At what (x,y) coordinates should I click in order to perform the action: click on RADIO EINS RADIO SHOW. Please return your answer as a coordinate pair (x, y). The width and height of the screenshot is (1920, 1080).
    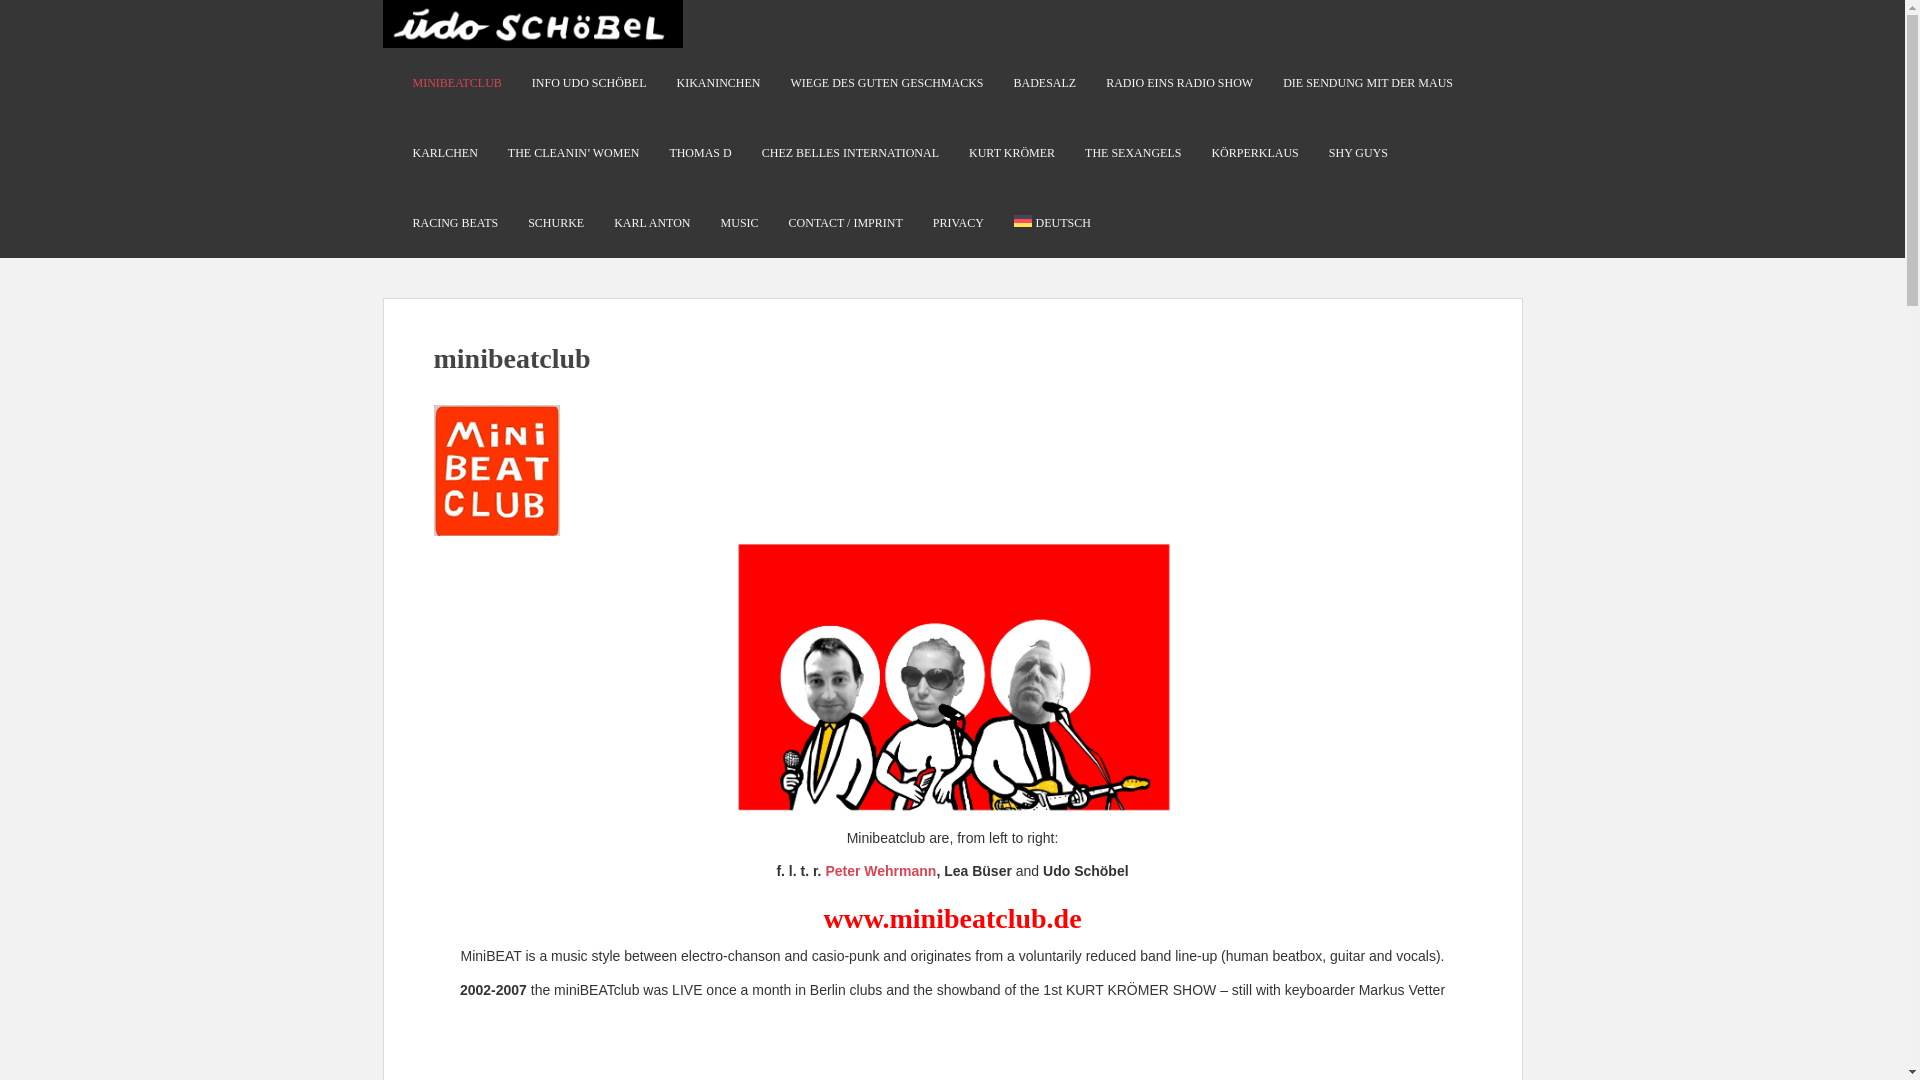
    Looking at the image, I should click on (1179, 82).